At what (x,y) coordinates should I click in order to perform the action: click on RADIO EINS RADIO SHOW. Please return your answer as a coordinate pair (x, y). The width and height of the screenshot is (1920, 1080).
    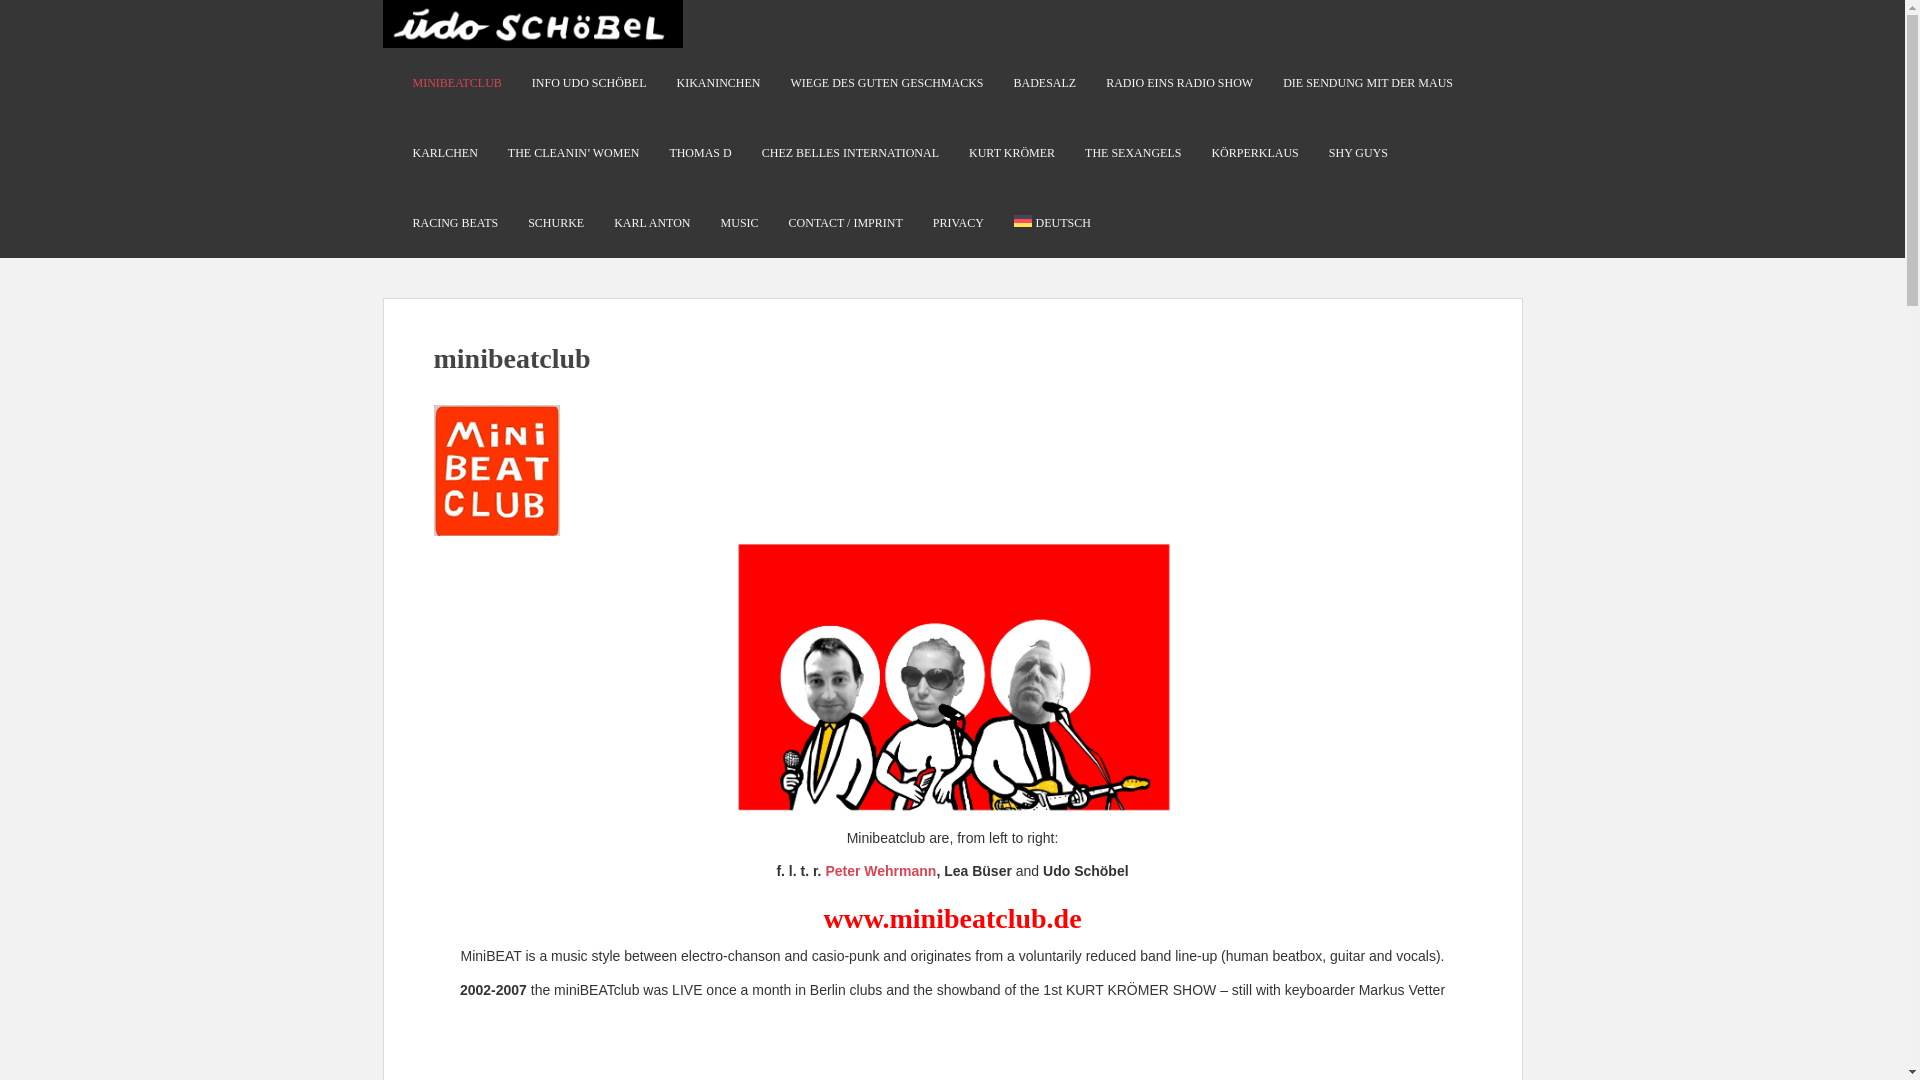
    Looking at the image, I should click on (1179, 82).